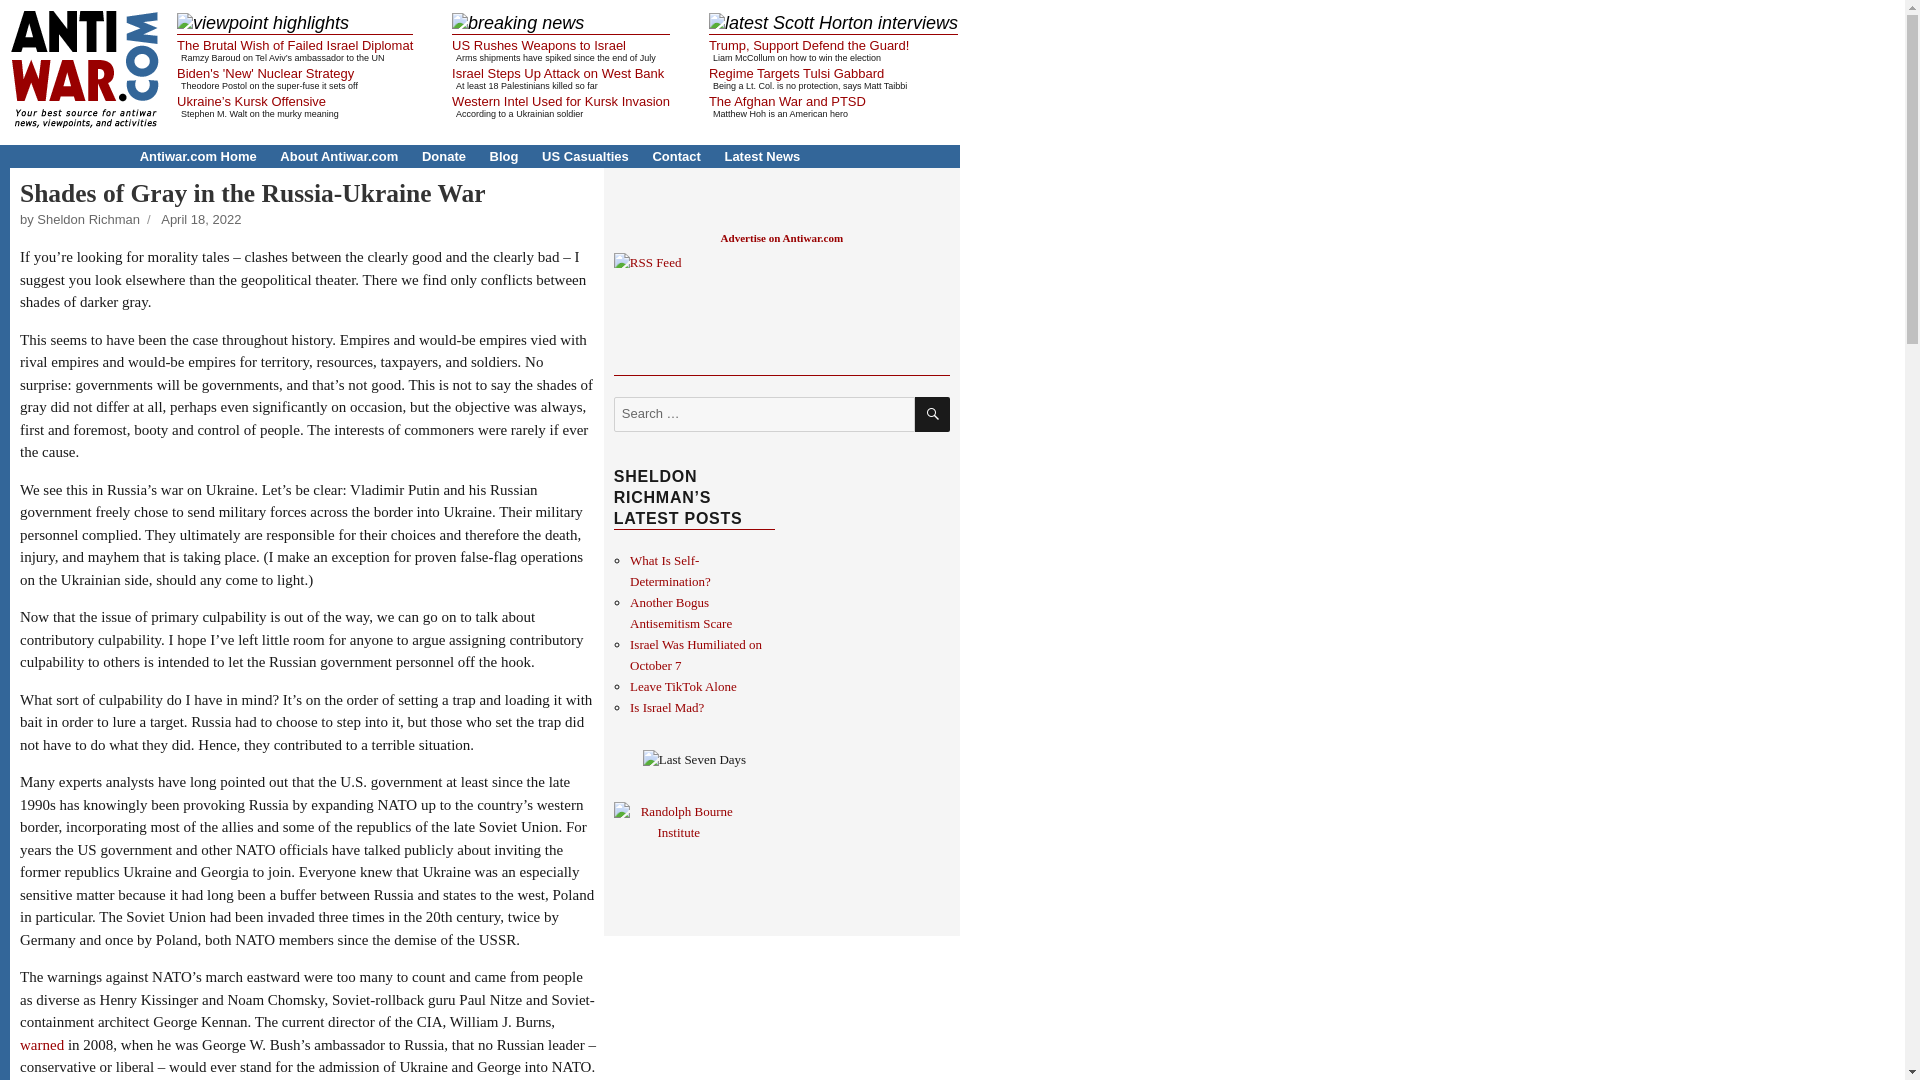 The image size is (1920, 1080). I want to click on Antiwar.com Home, so click(198, 156).